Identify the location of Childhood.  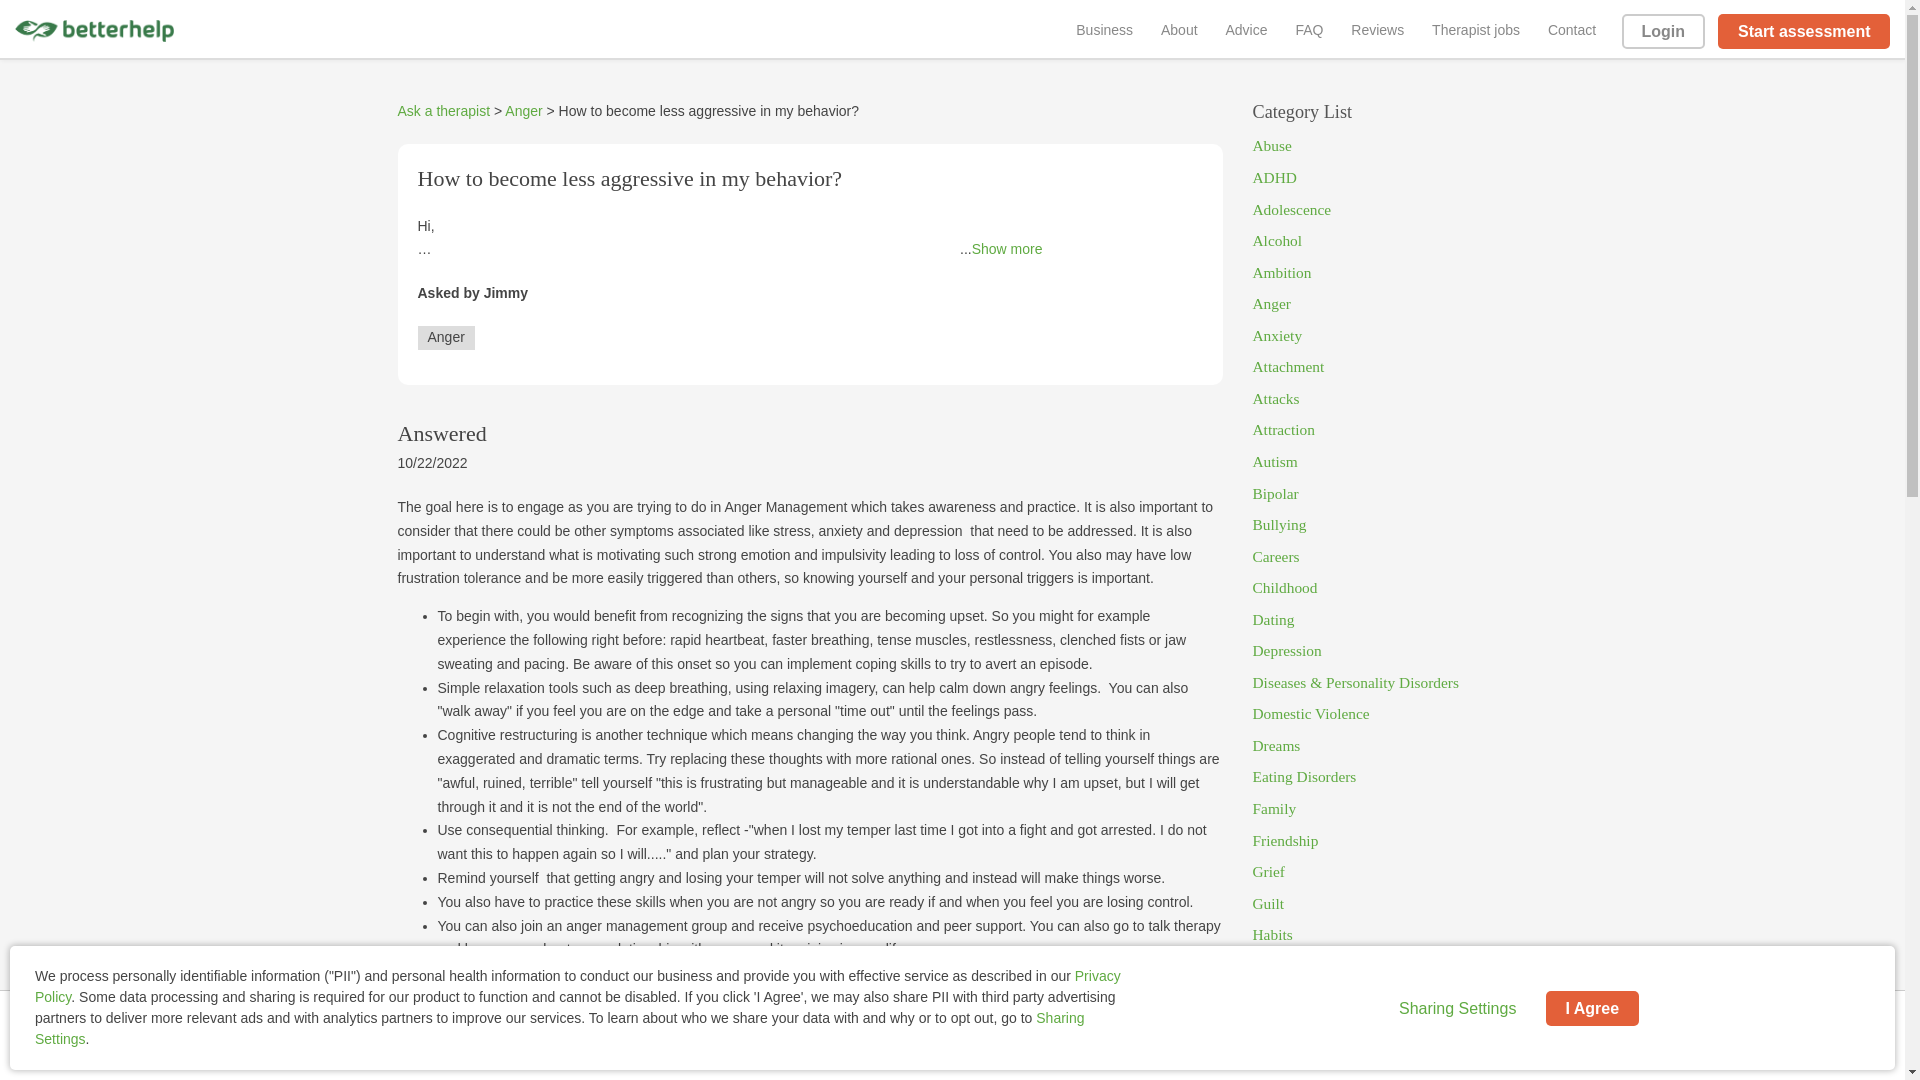
(1379, 588).